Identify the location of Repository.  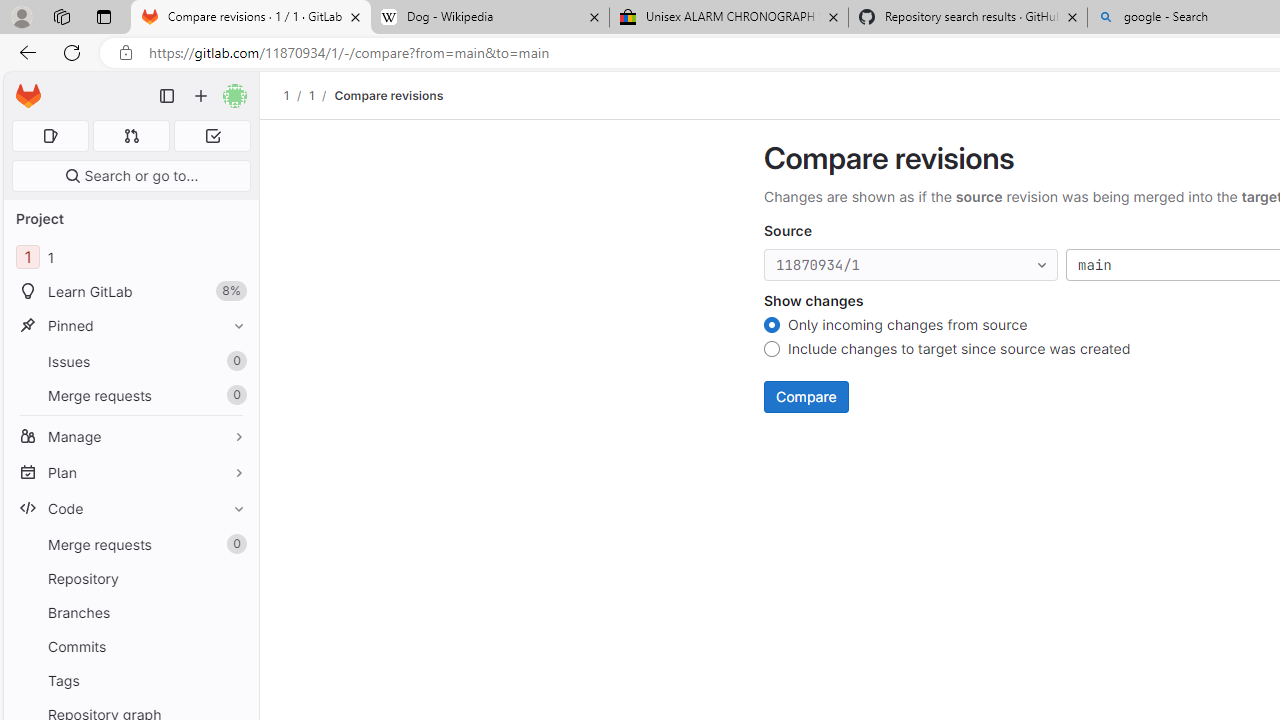
(130, 578).